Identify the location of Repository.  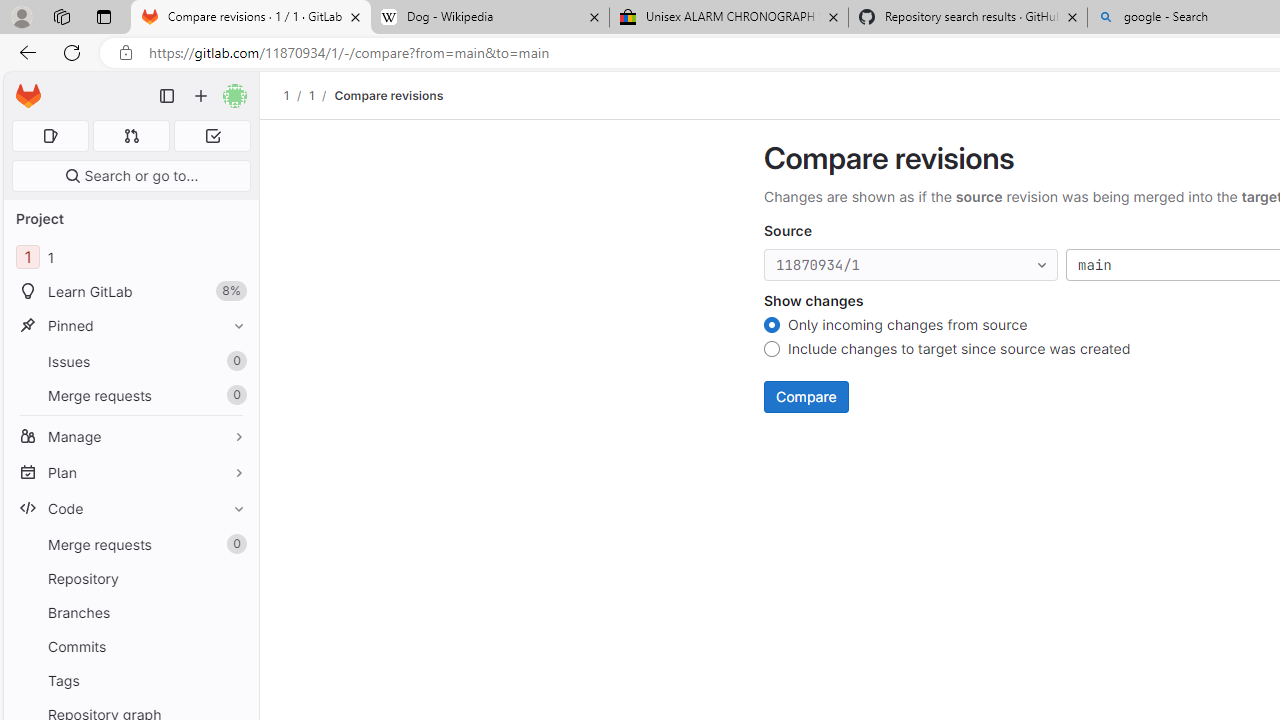
(130, 578).